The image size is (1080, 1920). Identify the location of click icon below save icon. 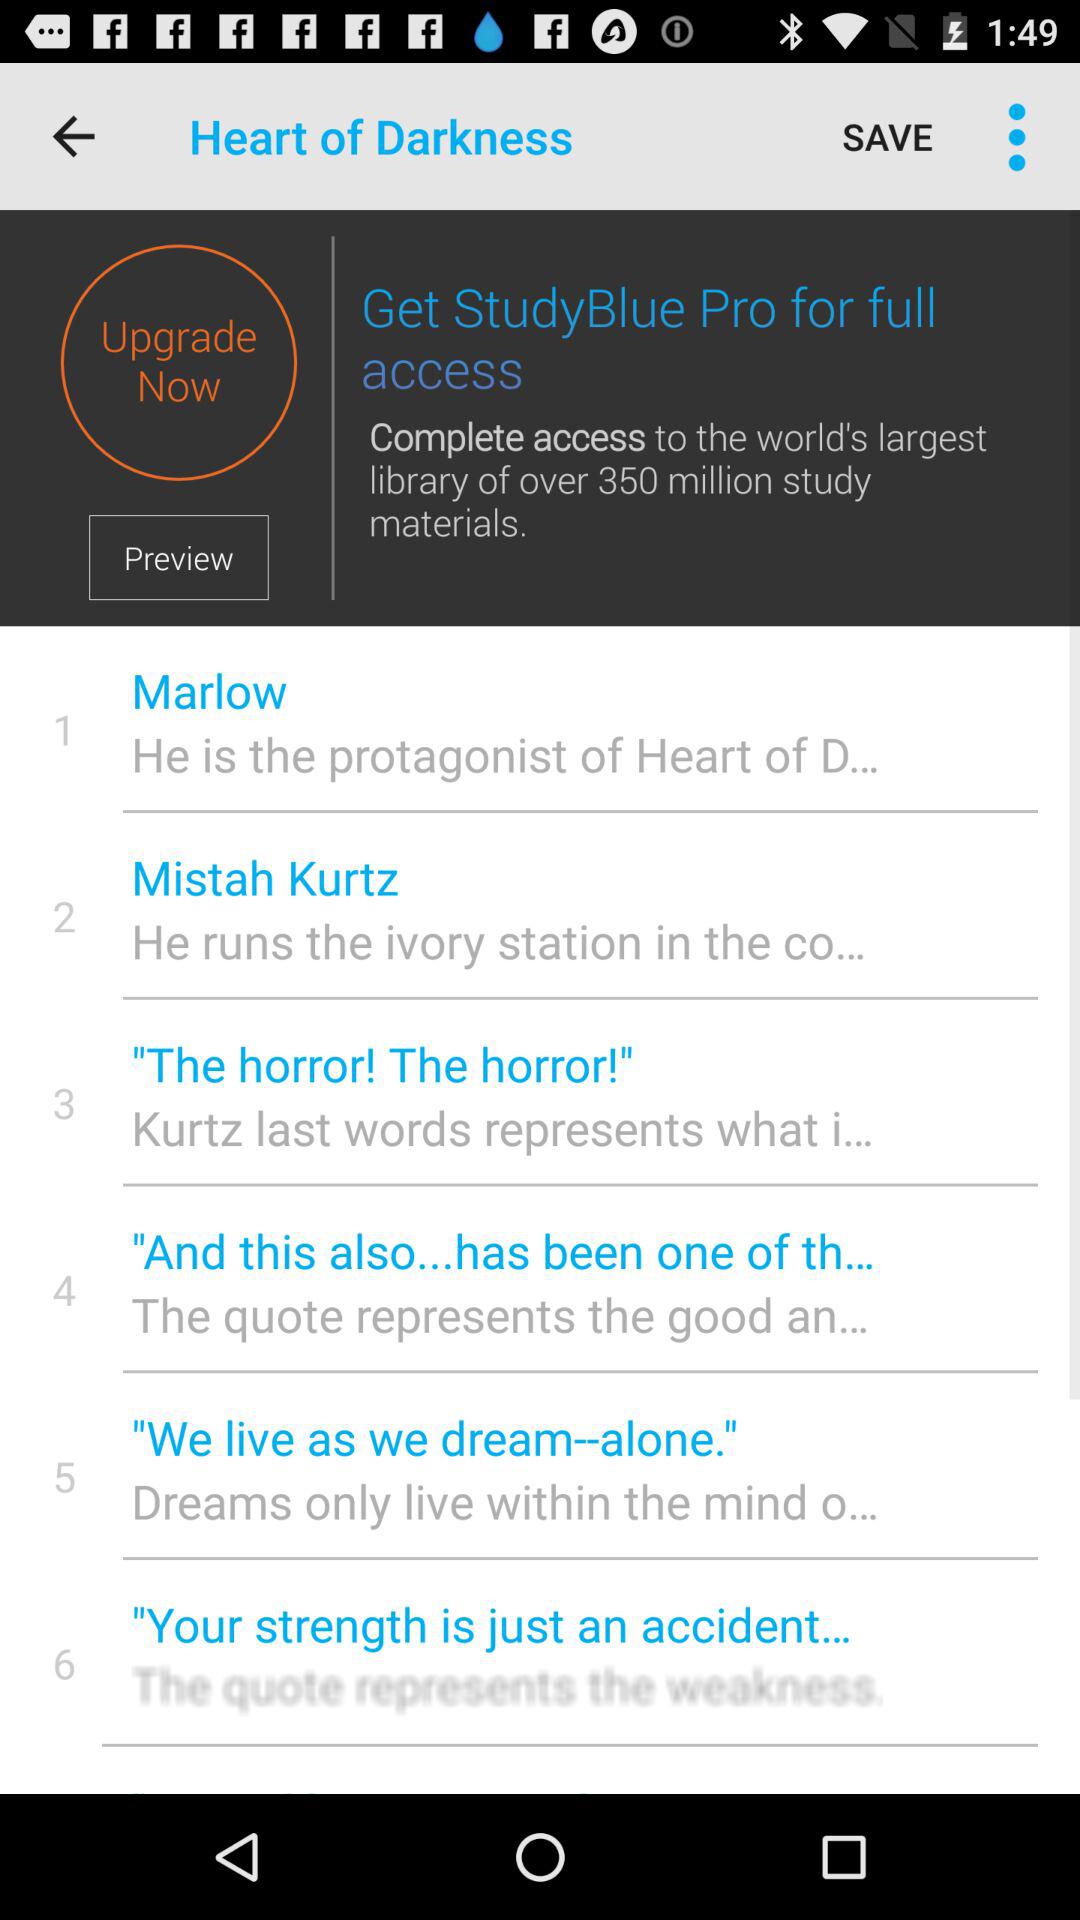
(694, 340).